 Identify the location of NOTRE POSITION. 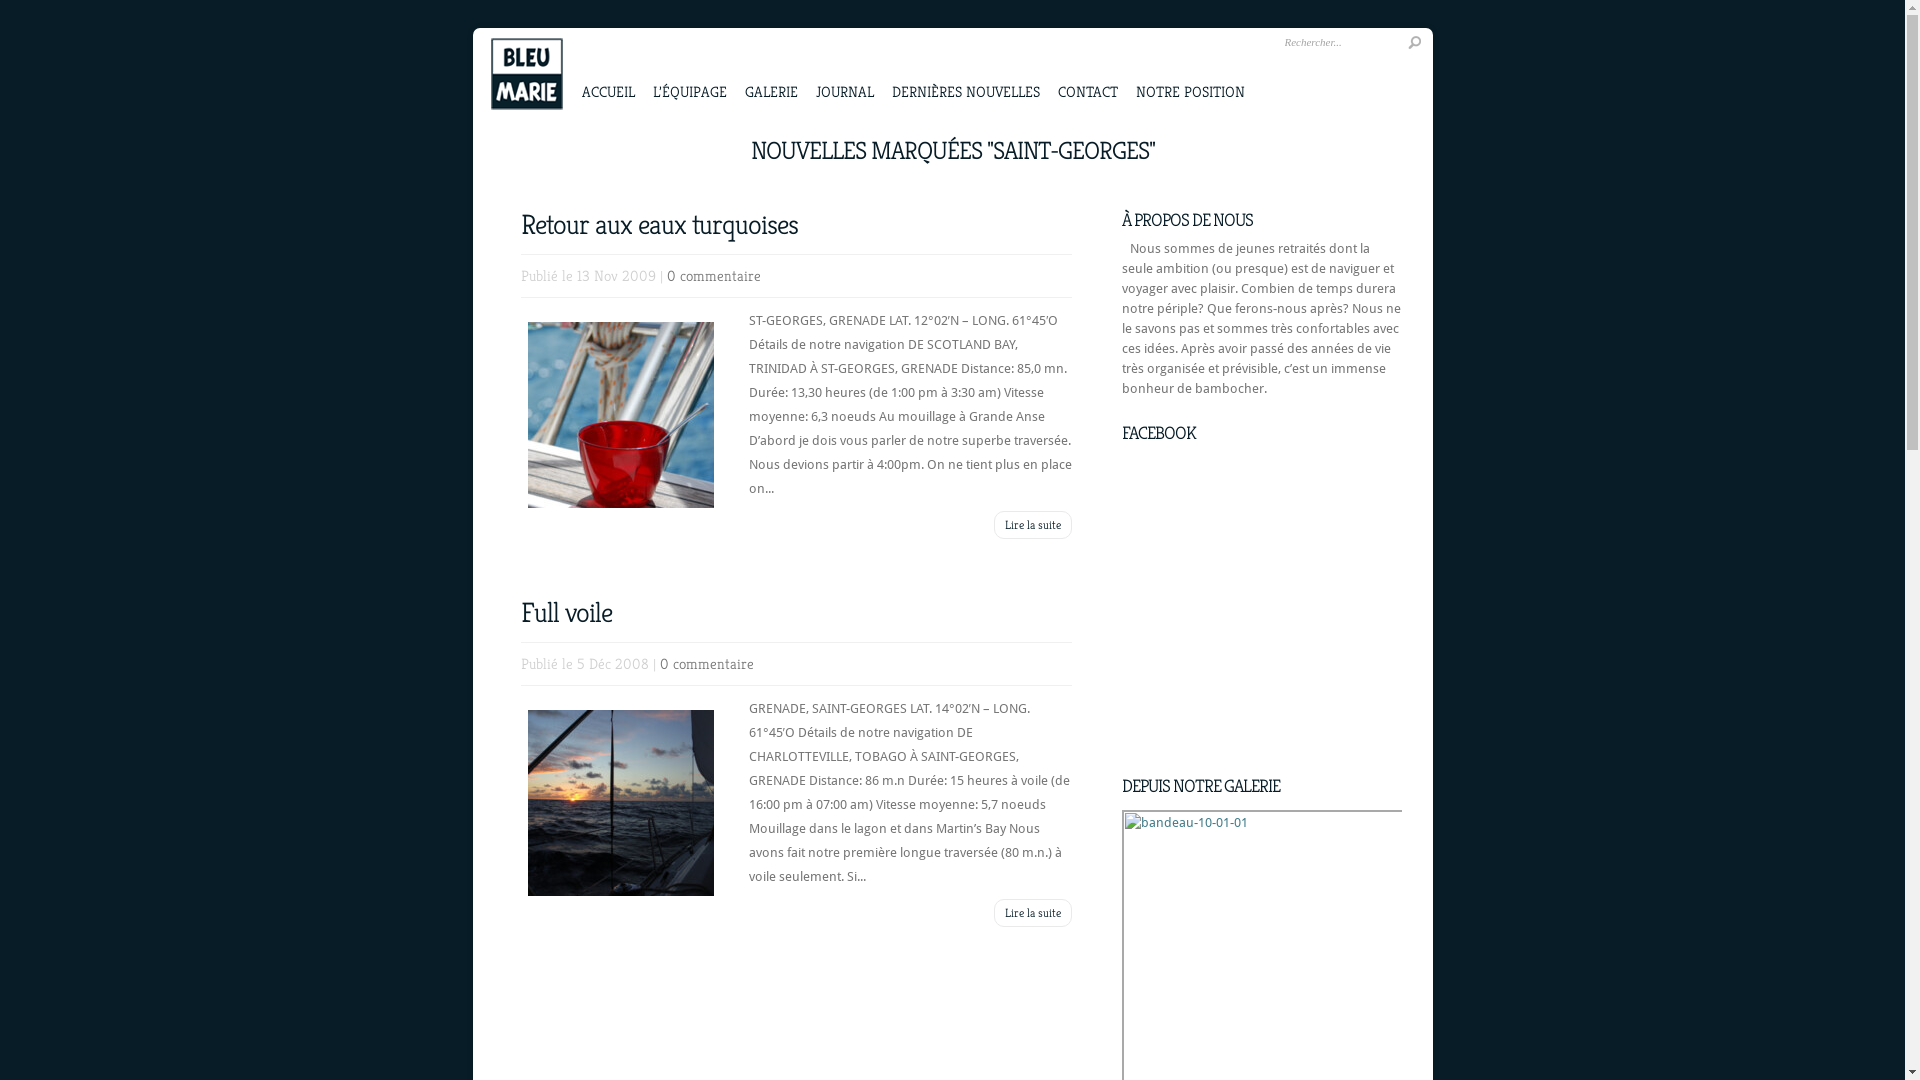
(1190, 70).